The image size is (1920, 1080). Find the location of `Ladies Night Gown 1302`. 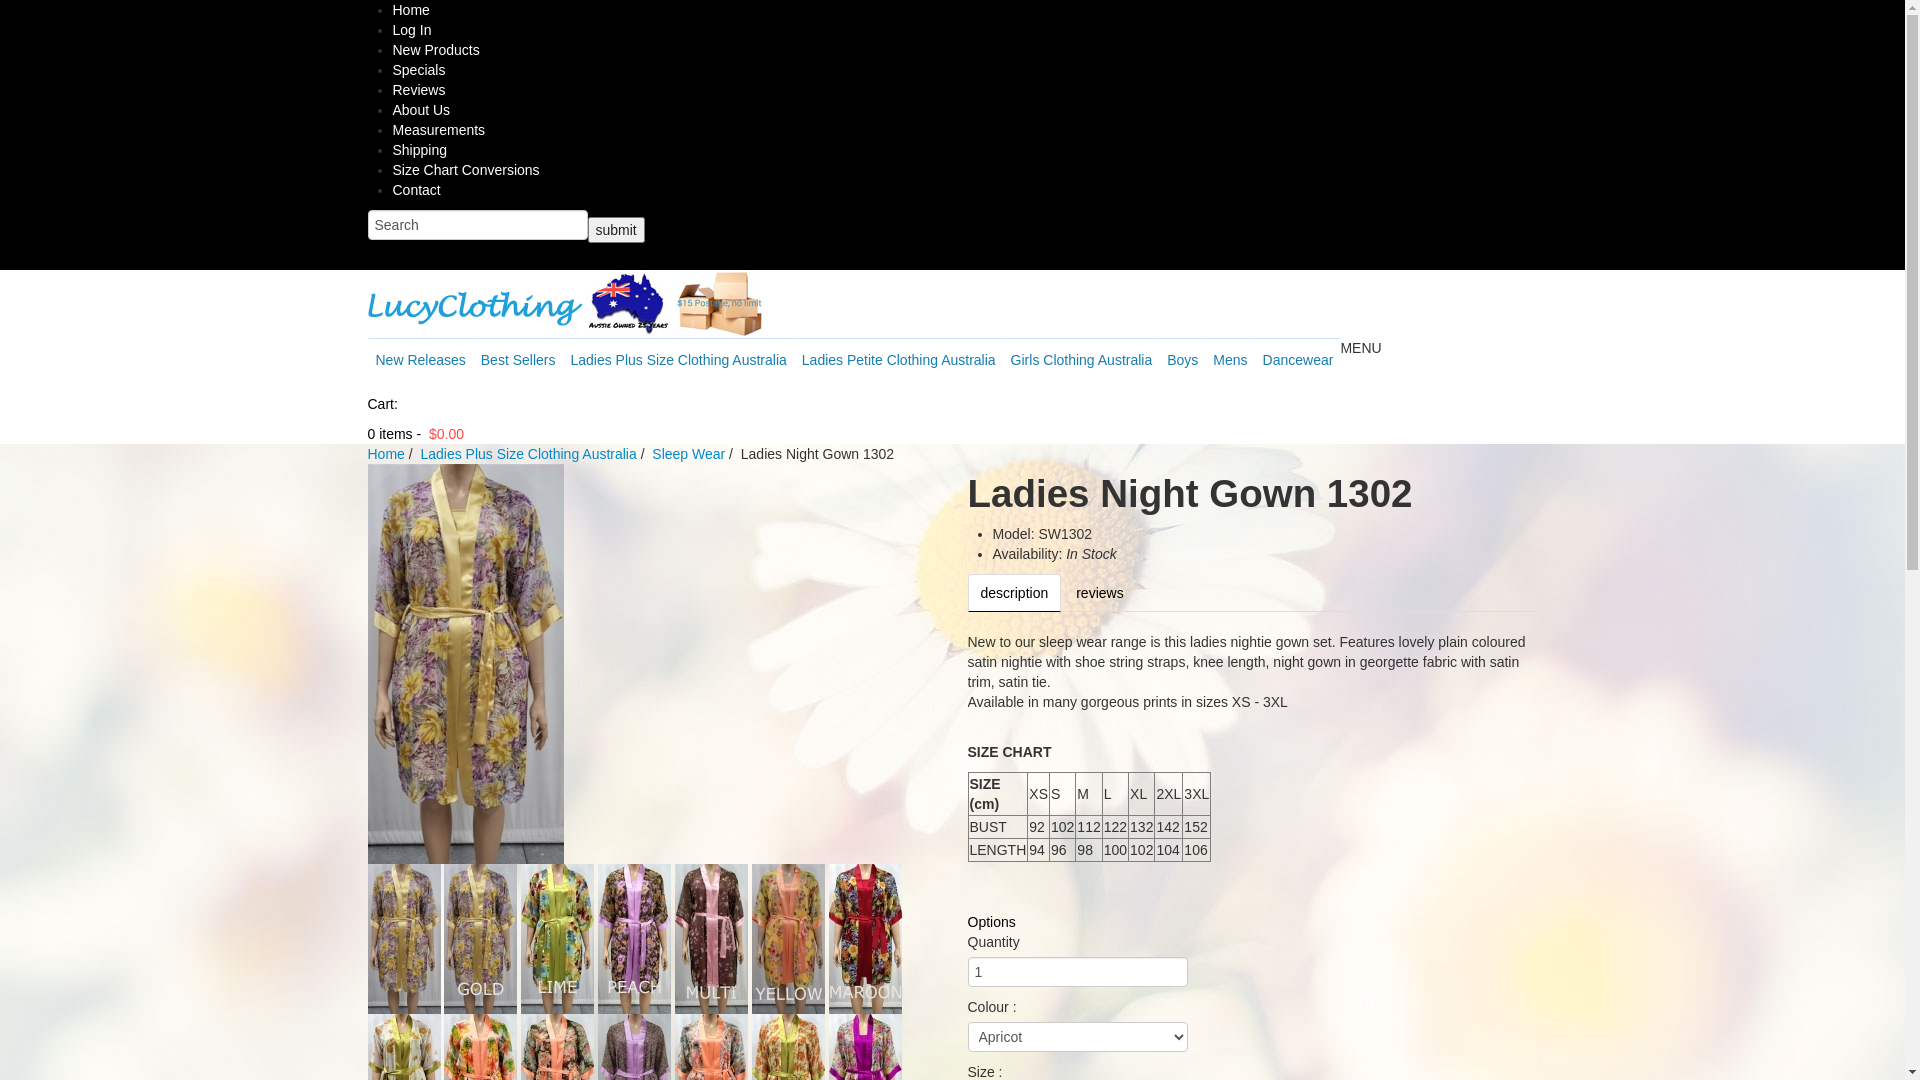

Ladies Night Gown 1302 is located at coordinates (480, 938).